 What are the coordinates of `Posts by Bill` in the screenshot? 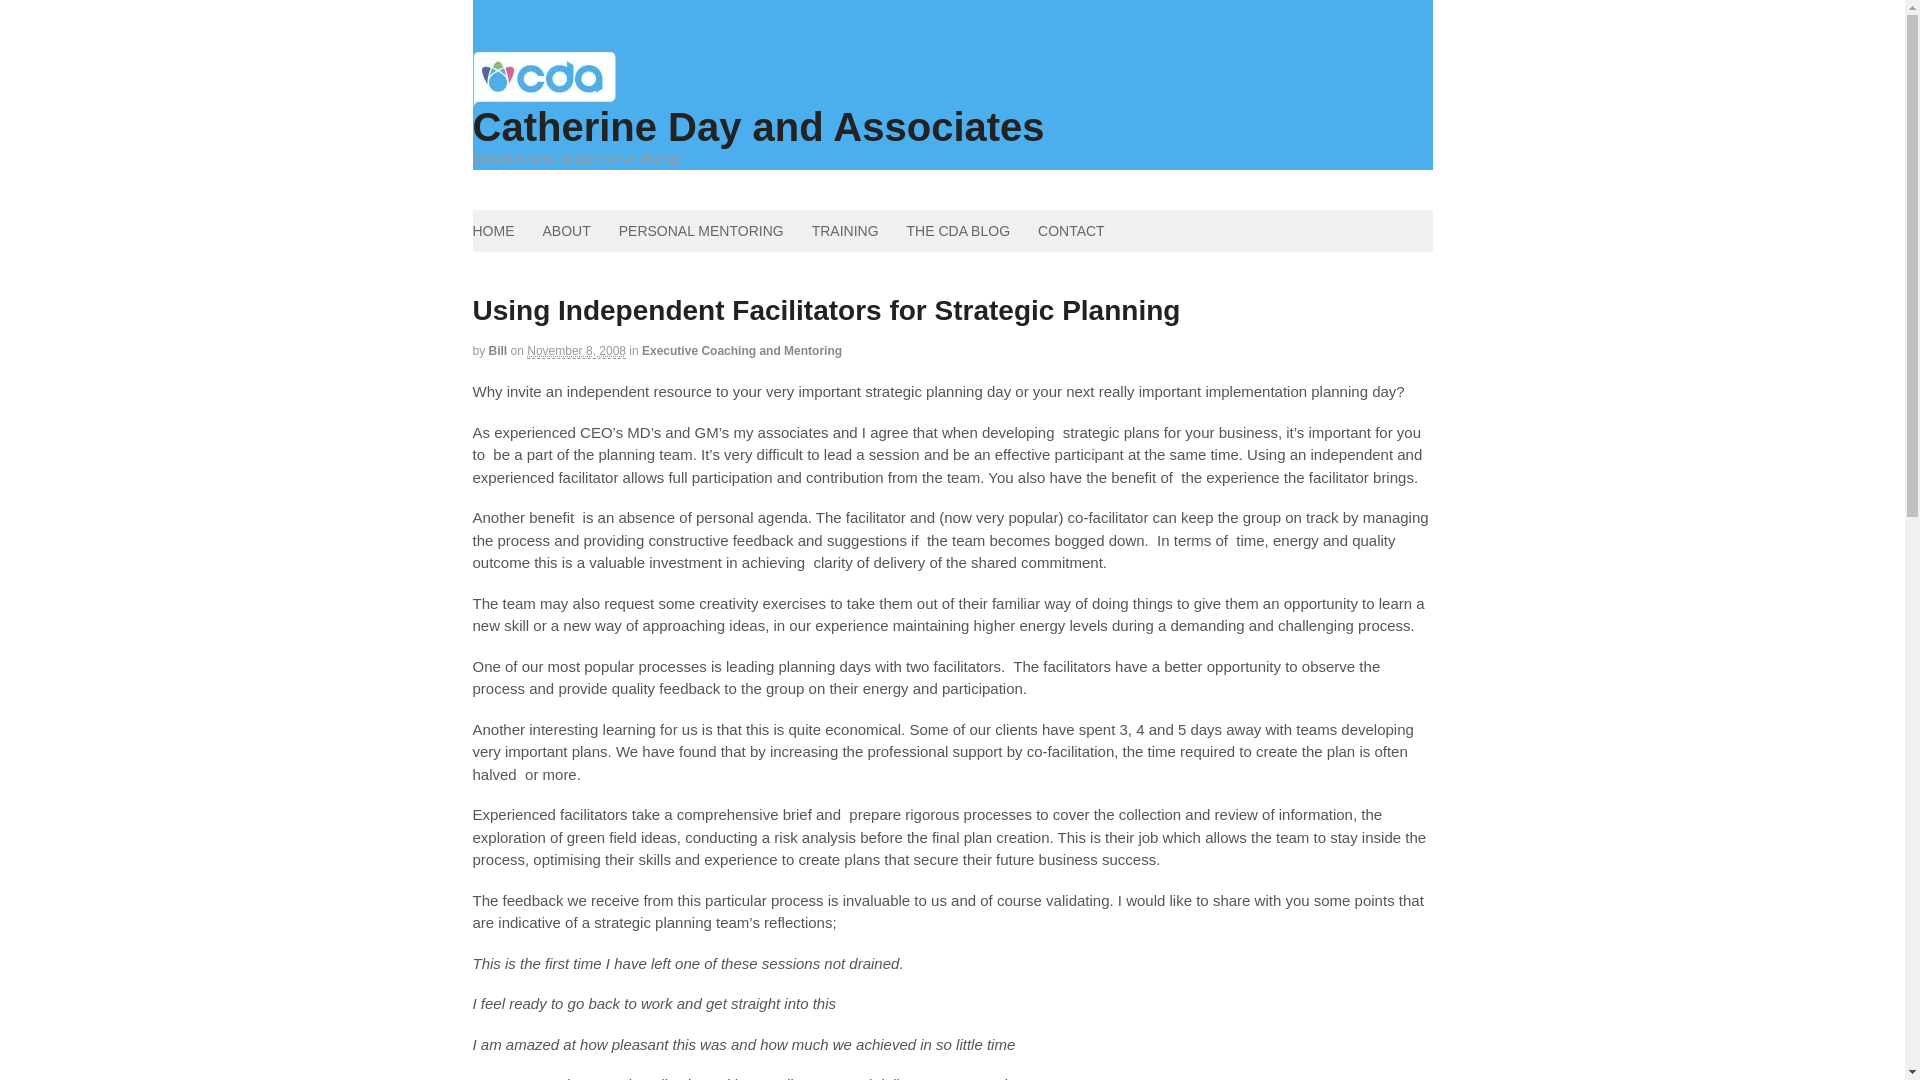 It's located at (498, 350).